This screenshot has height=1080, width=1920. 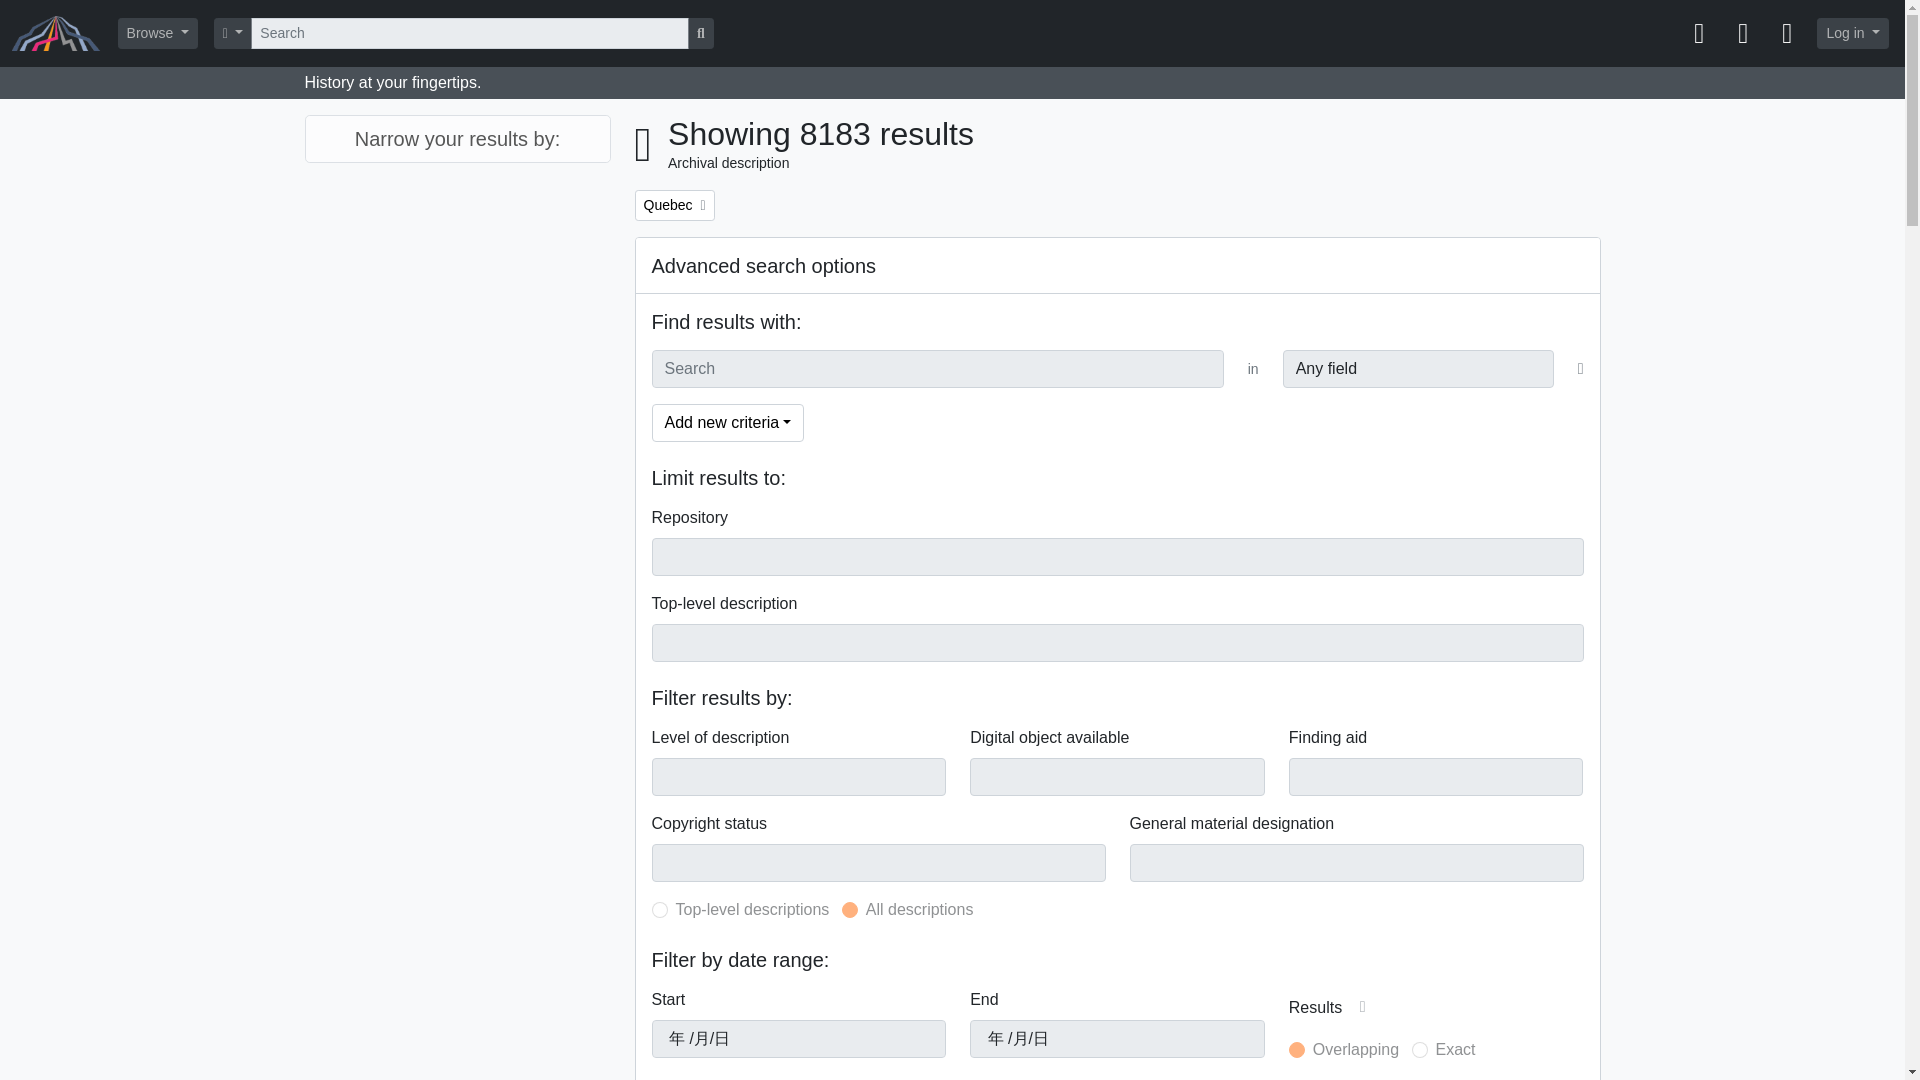 What do you see at coordinates (660, 910) in the screenshot?
I see `1` at bounding box center [660, 910].